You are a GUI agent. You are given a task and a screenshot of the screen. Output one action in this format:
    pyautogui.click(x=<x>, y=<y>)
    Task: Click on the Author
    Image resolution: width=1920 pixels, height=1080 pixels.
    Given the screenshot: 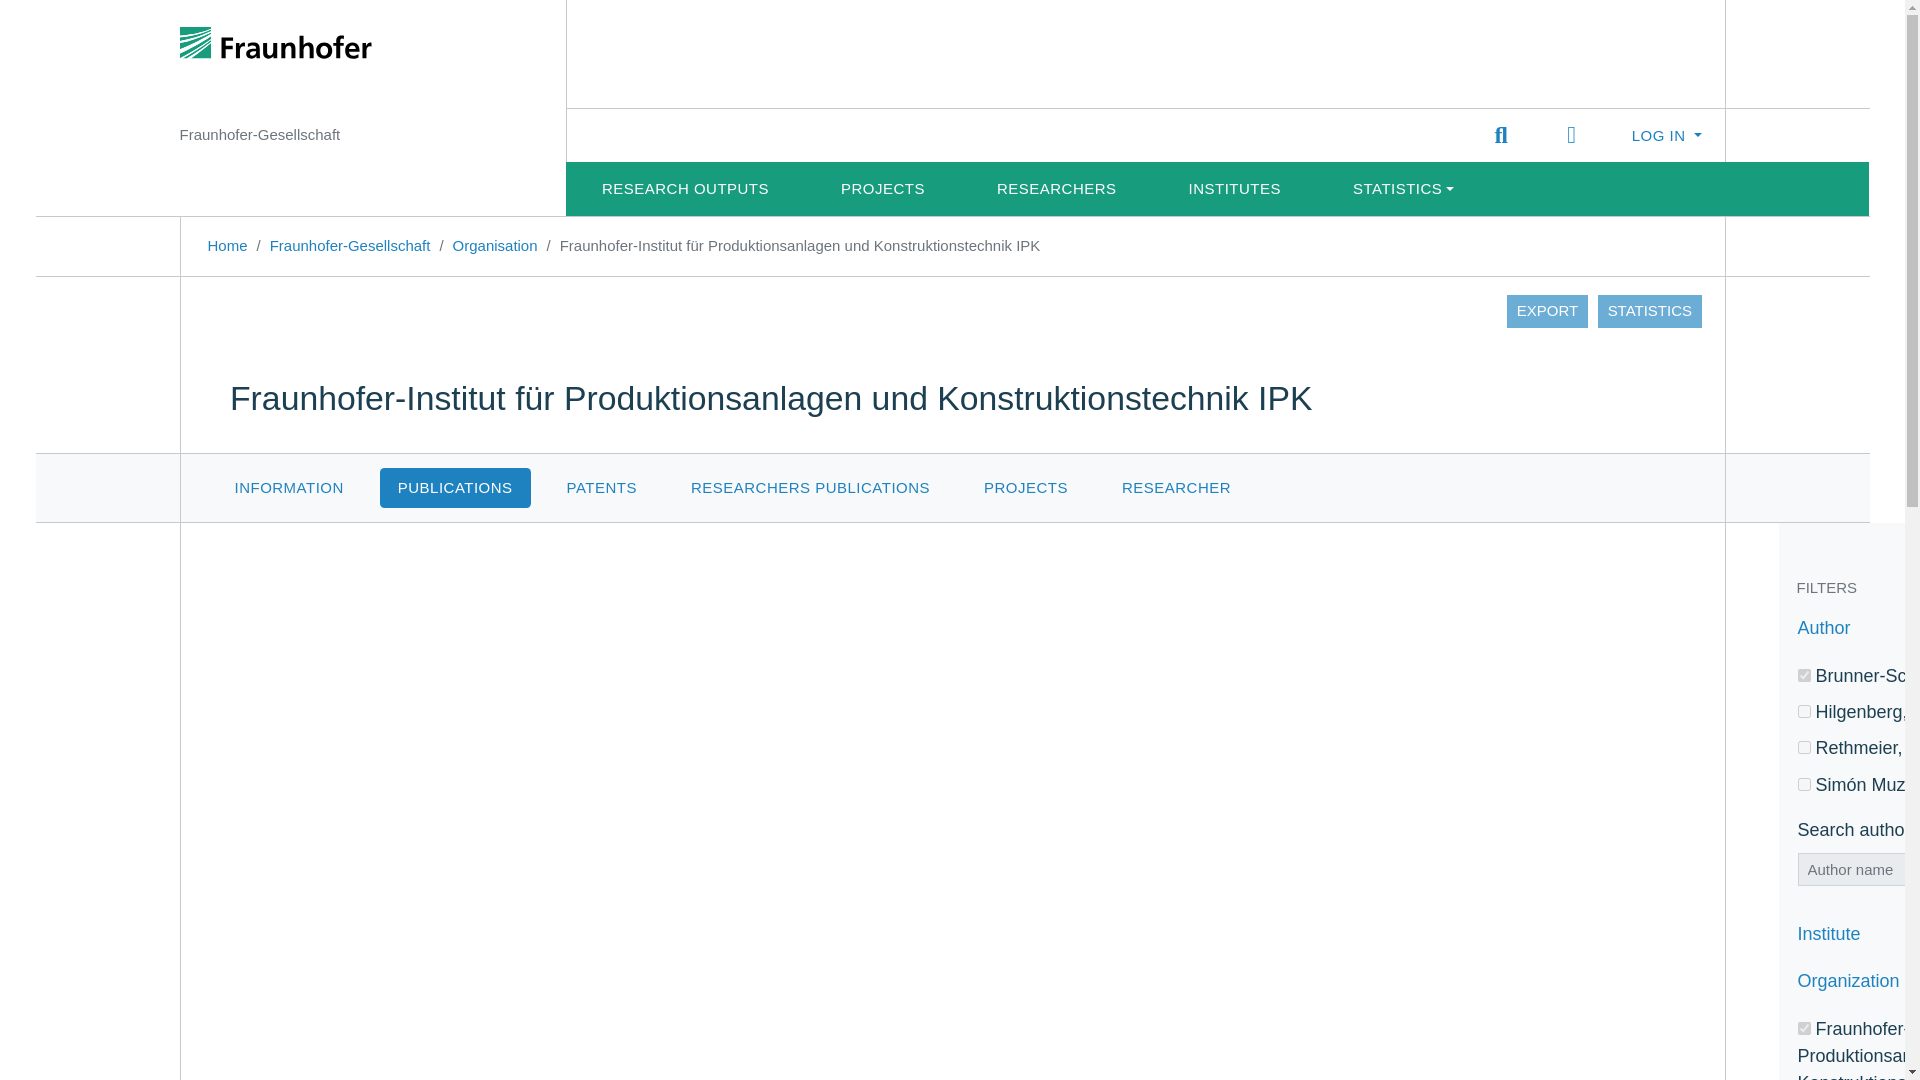 What is the action you would take?
    pyautogui.click(x=1858, y=630)
    